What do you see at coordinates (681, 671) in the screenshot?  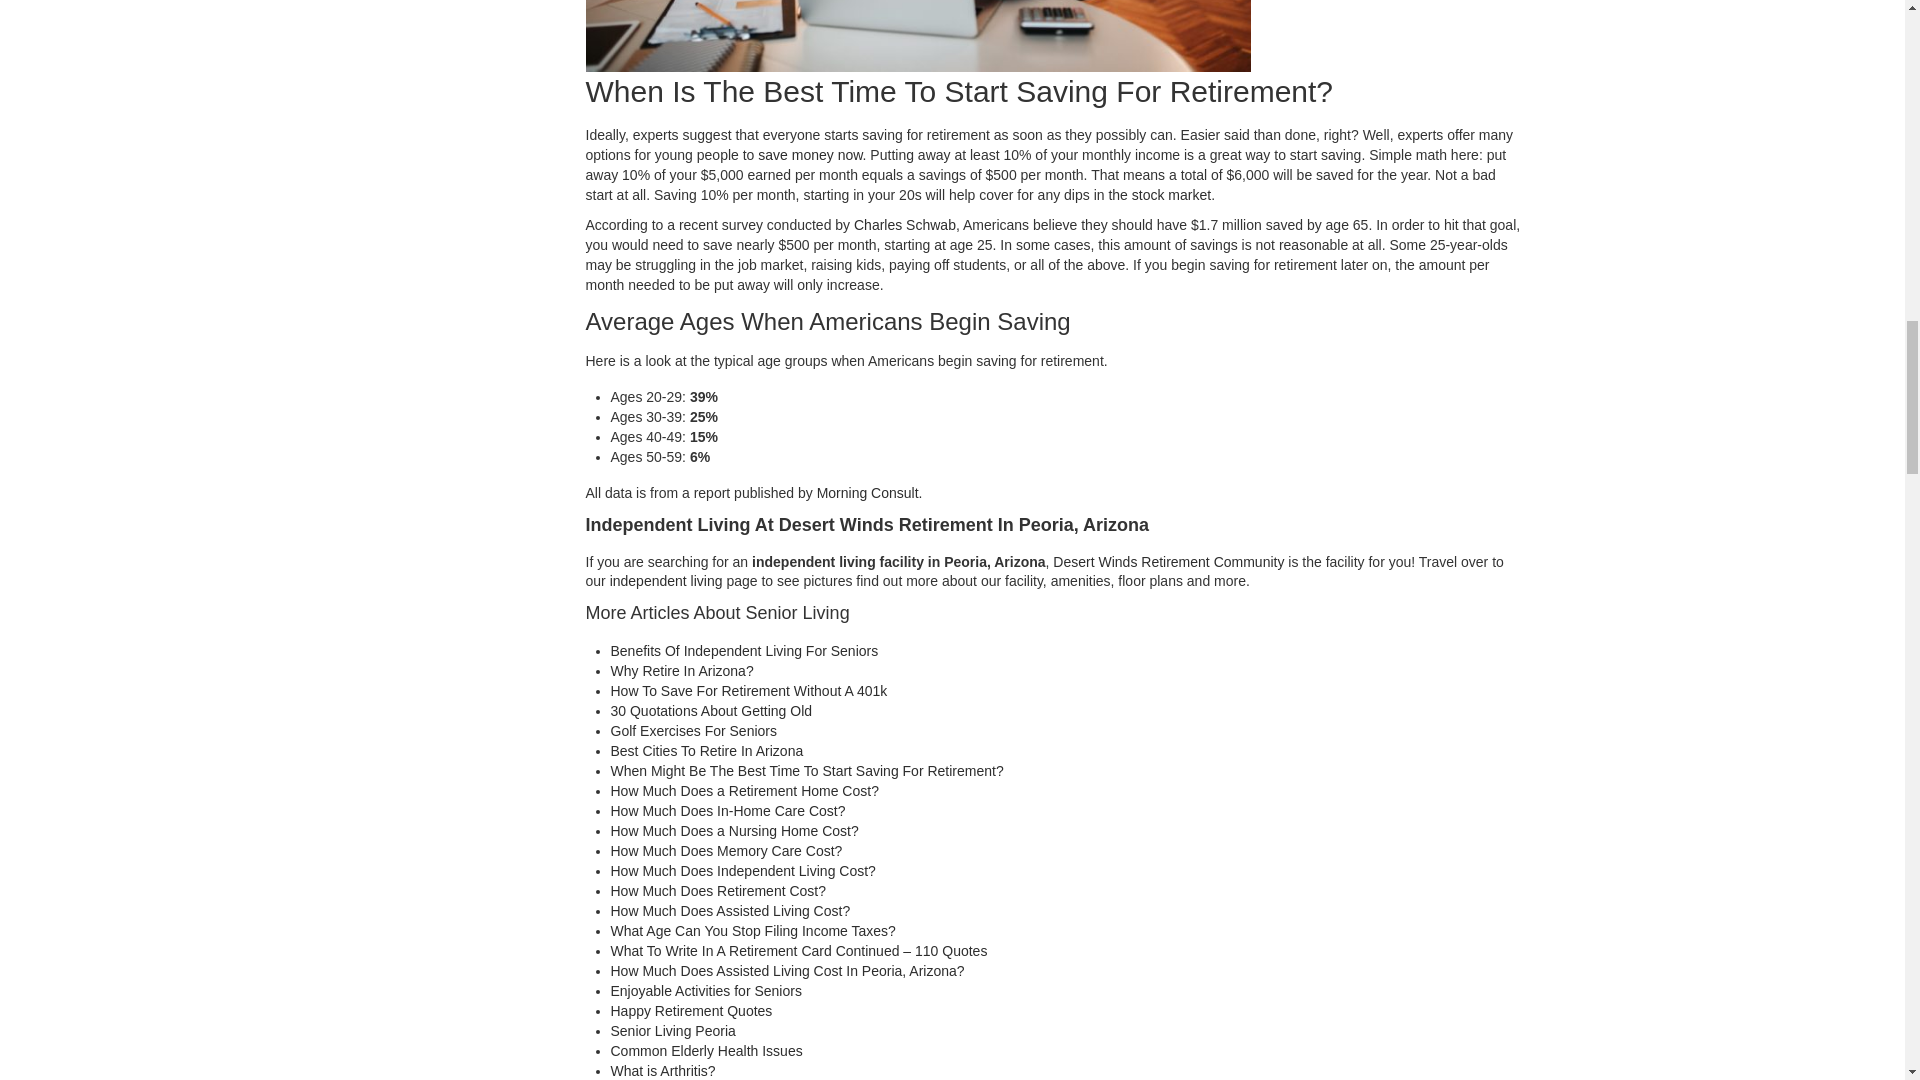 I see `Why Retire In Arizona?` at bounding box center [681, 671].